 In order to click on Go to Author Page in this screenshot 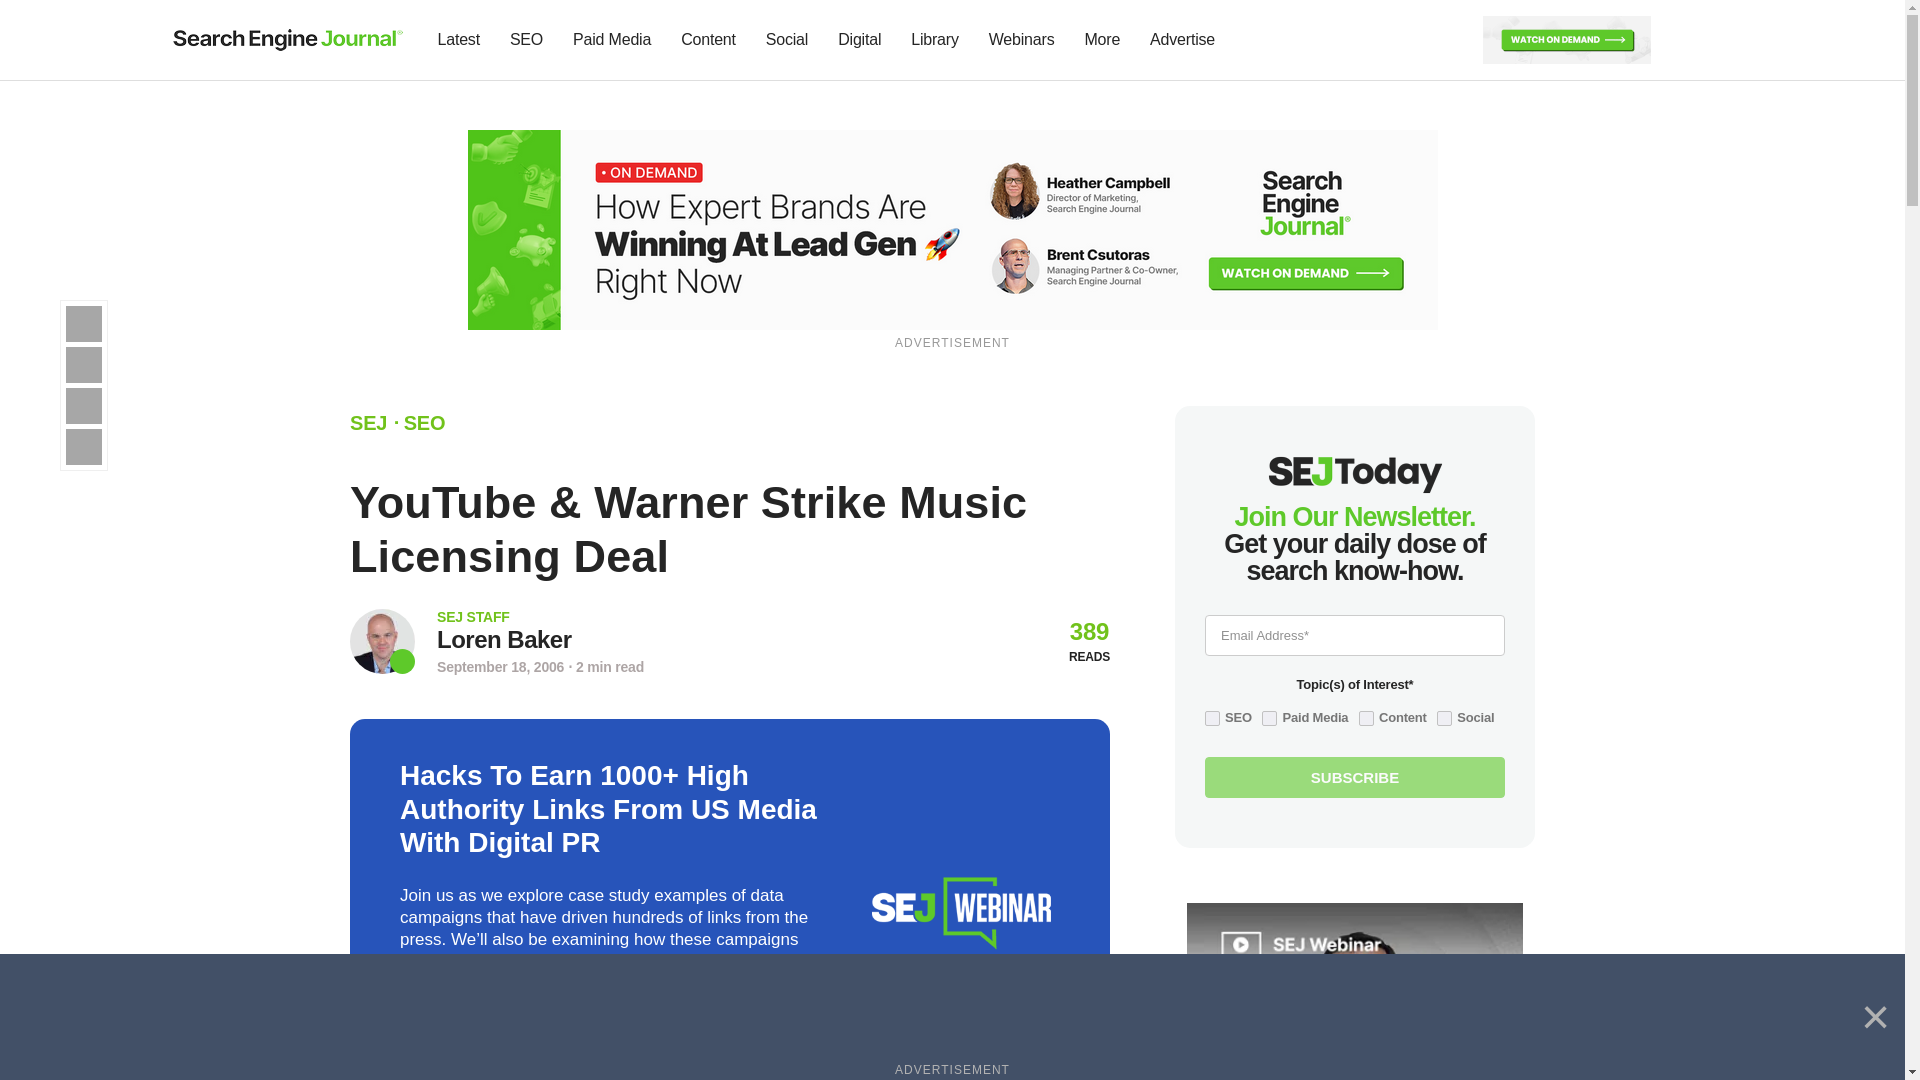, I will do `click(382, 641)`.